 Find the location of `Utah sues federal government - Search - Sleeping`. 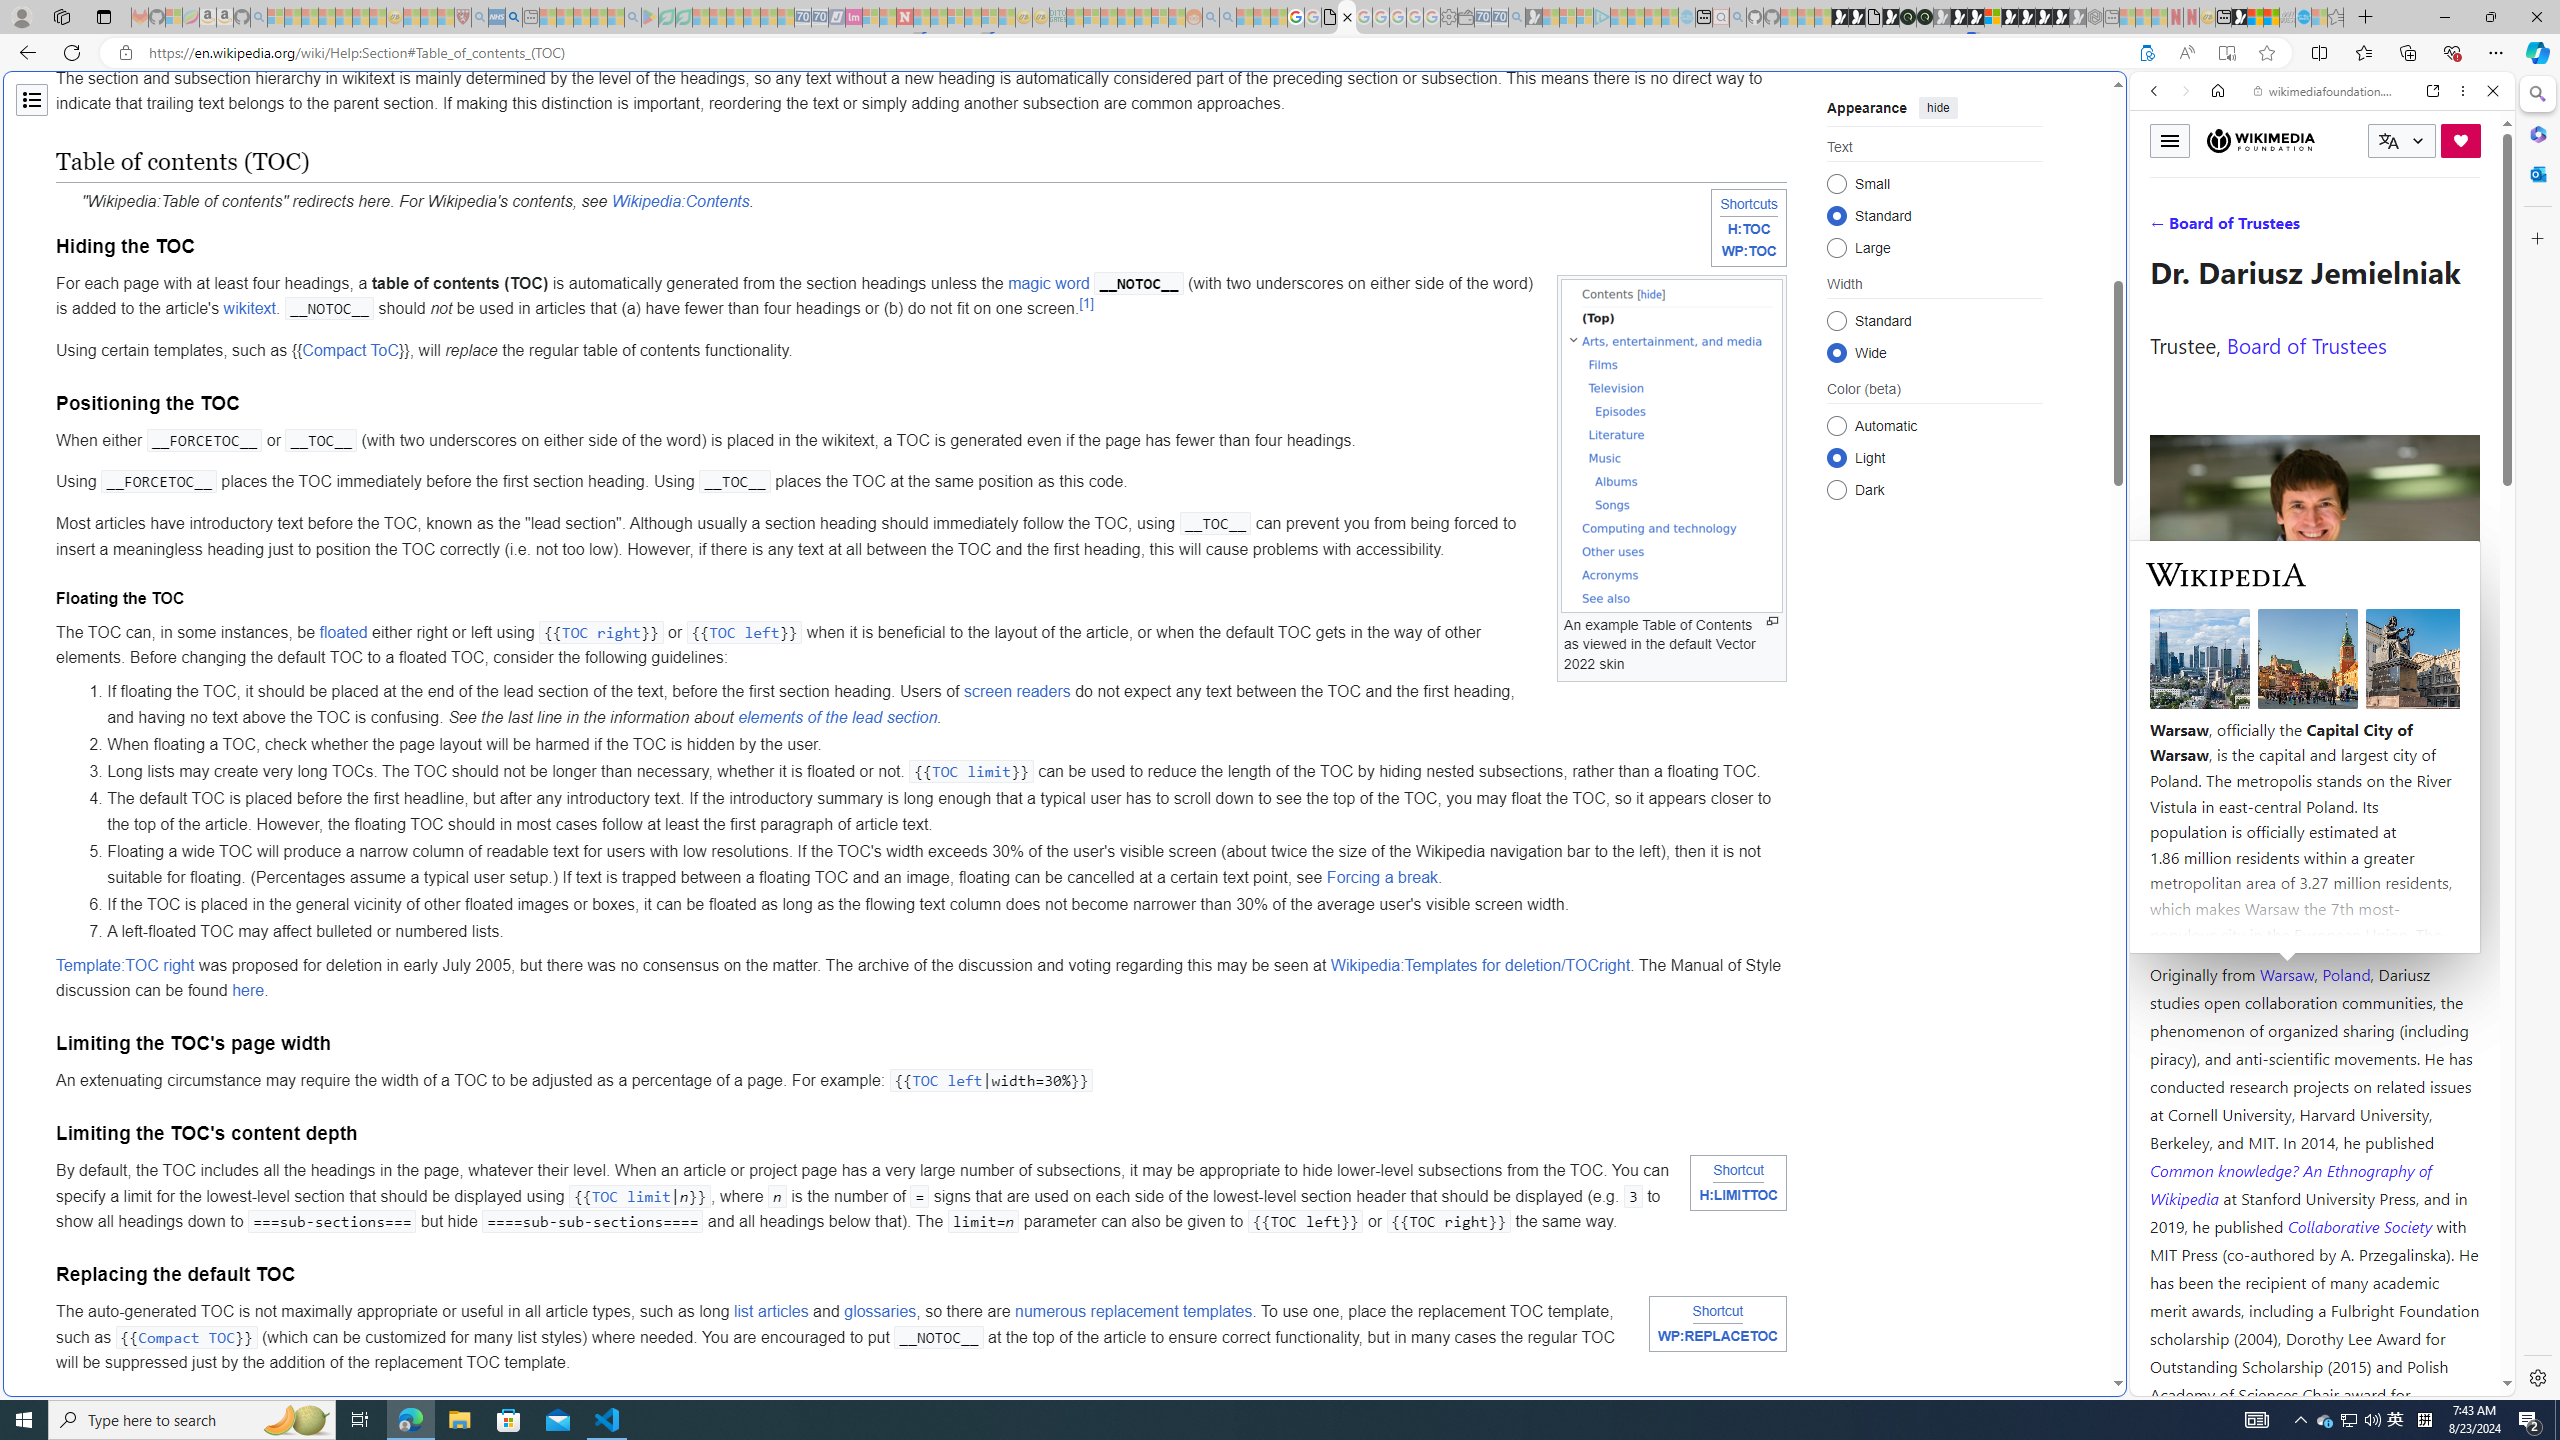

Utah sues federal government - Search - Sleeping is located at coordinates (1227, 17).